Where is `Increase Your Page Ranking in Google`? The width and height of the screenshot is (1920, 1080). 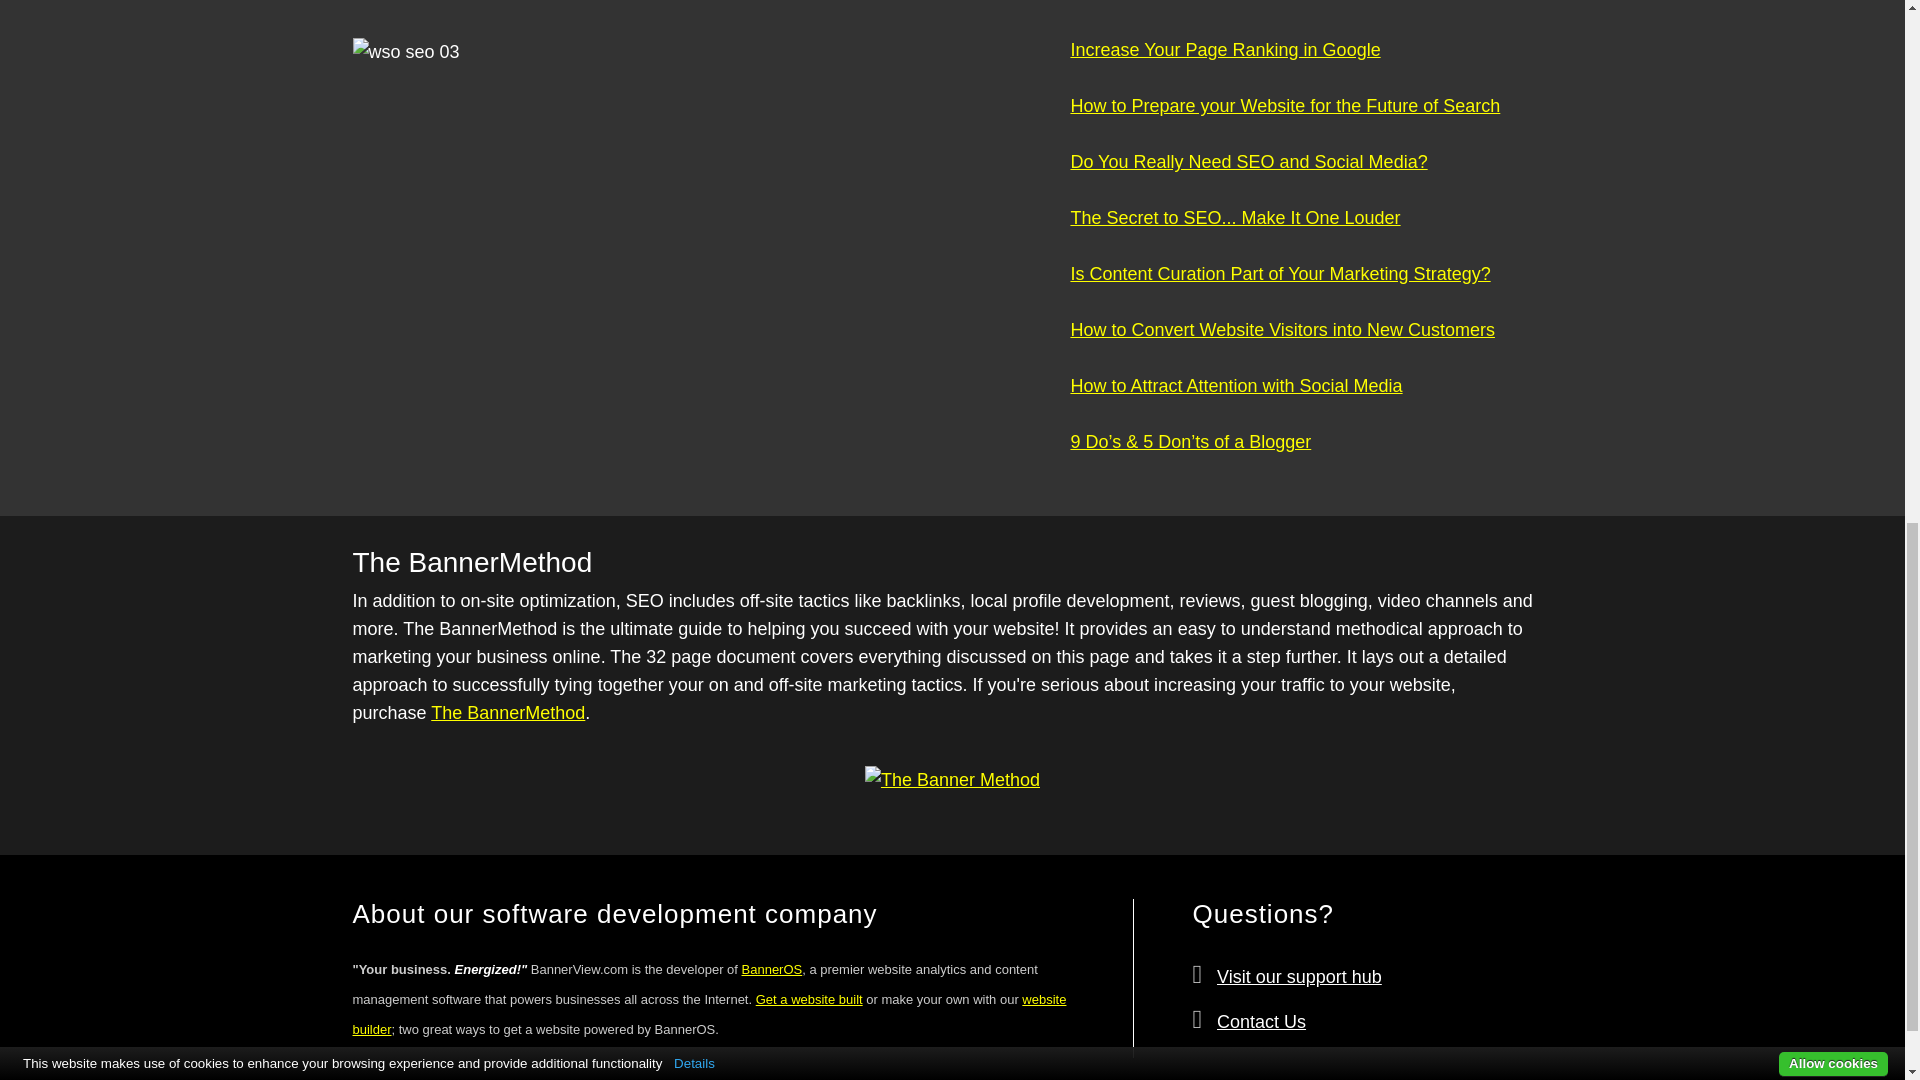
Increase Your Page Ranking in Google is located at coordinates (1224, 50).